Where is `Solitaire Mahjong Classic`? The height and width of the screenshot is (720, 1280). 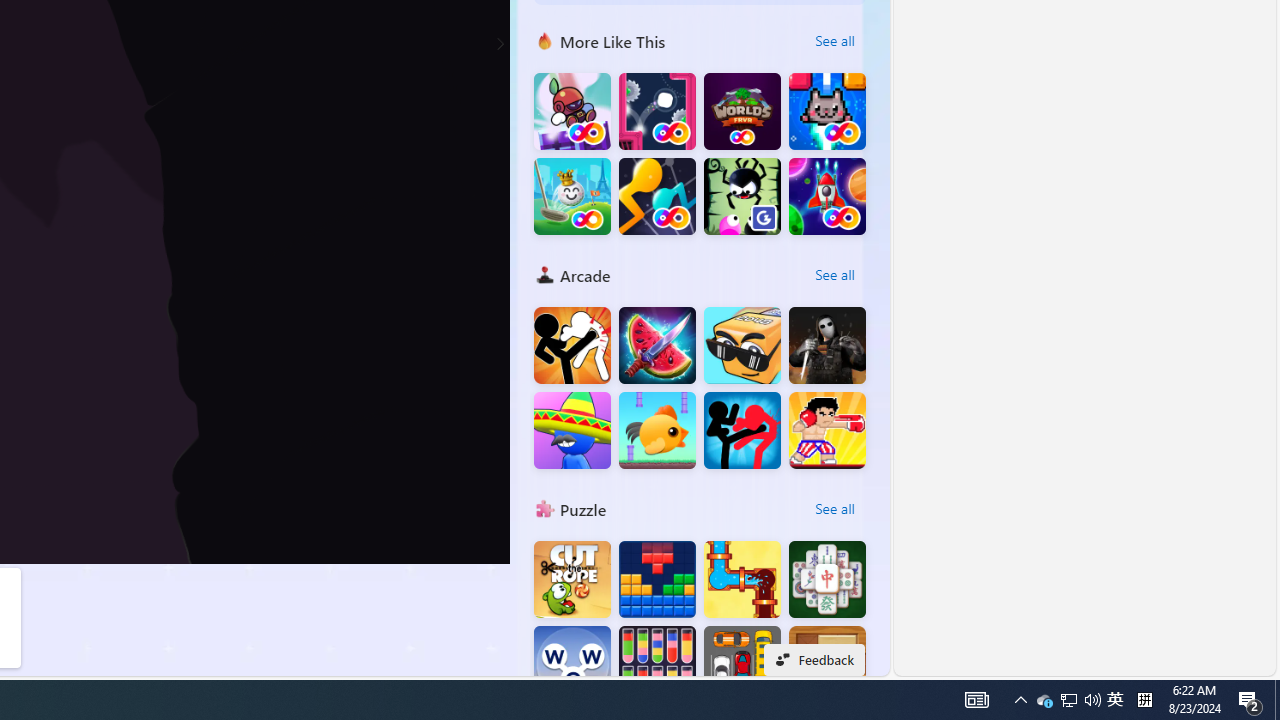 Solitaire Mahjong Classic is located at coordinates (827, 580).